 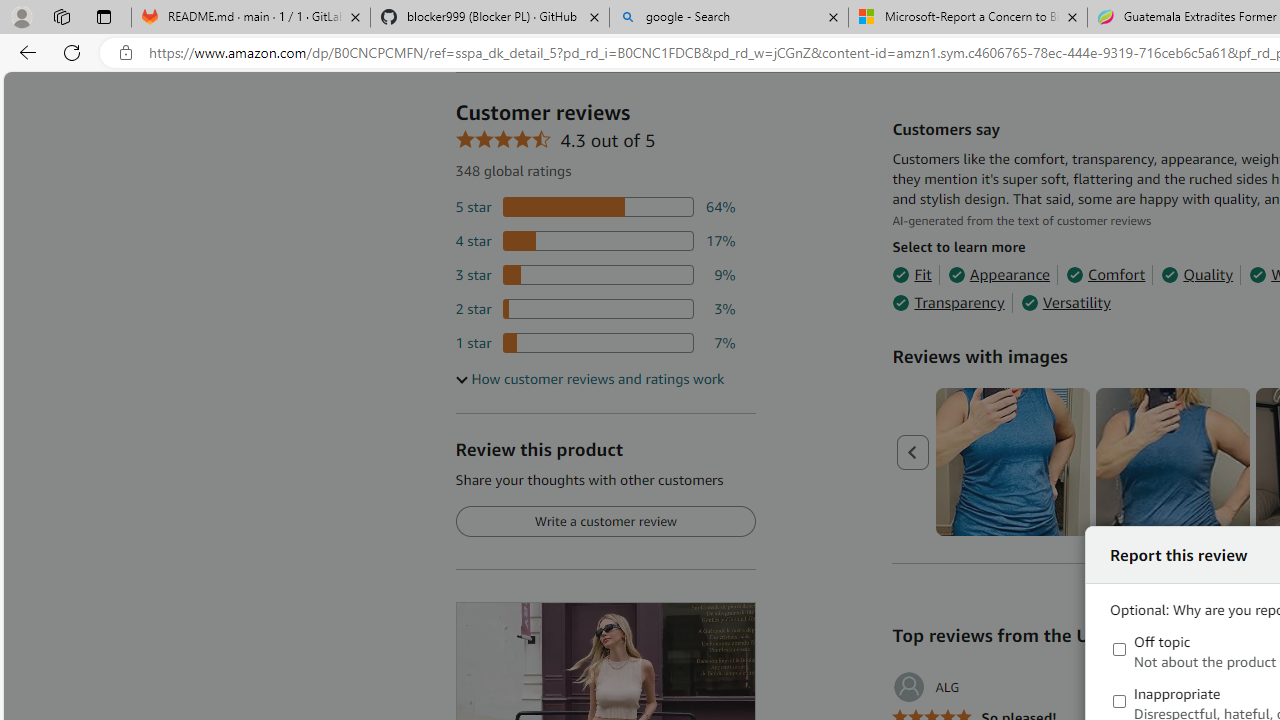 What do you see at coordinates (595, 308) in the screenshot?
I see `3 percent of reviews have 2 stars` at bounding box center [595, 308].